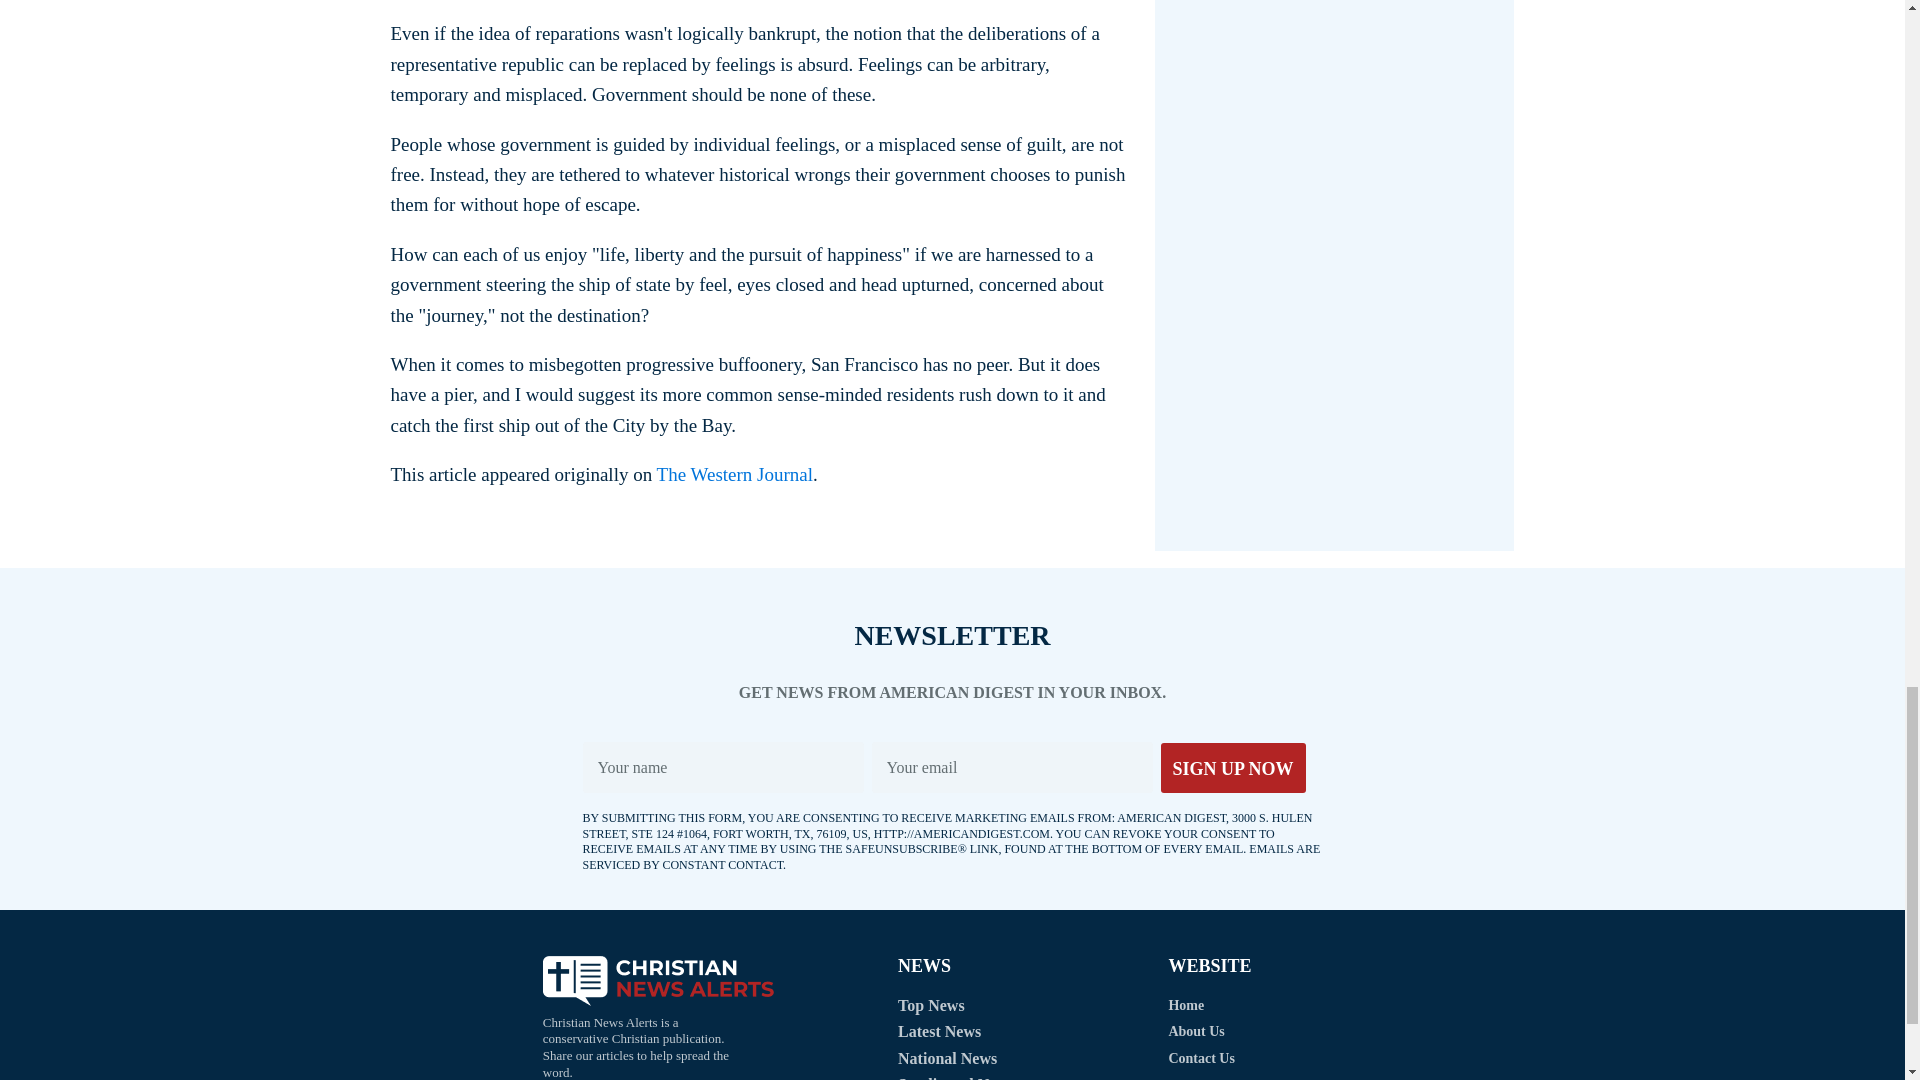 Image resolution: width=1920 pixels, height=1080 pixels. What do you see at coordinates (734, 474) in the screenshot?
I see `The Western Journal` at bounding box center [734, 474].